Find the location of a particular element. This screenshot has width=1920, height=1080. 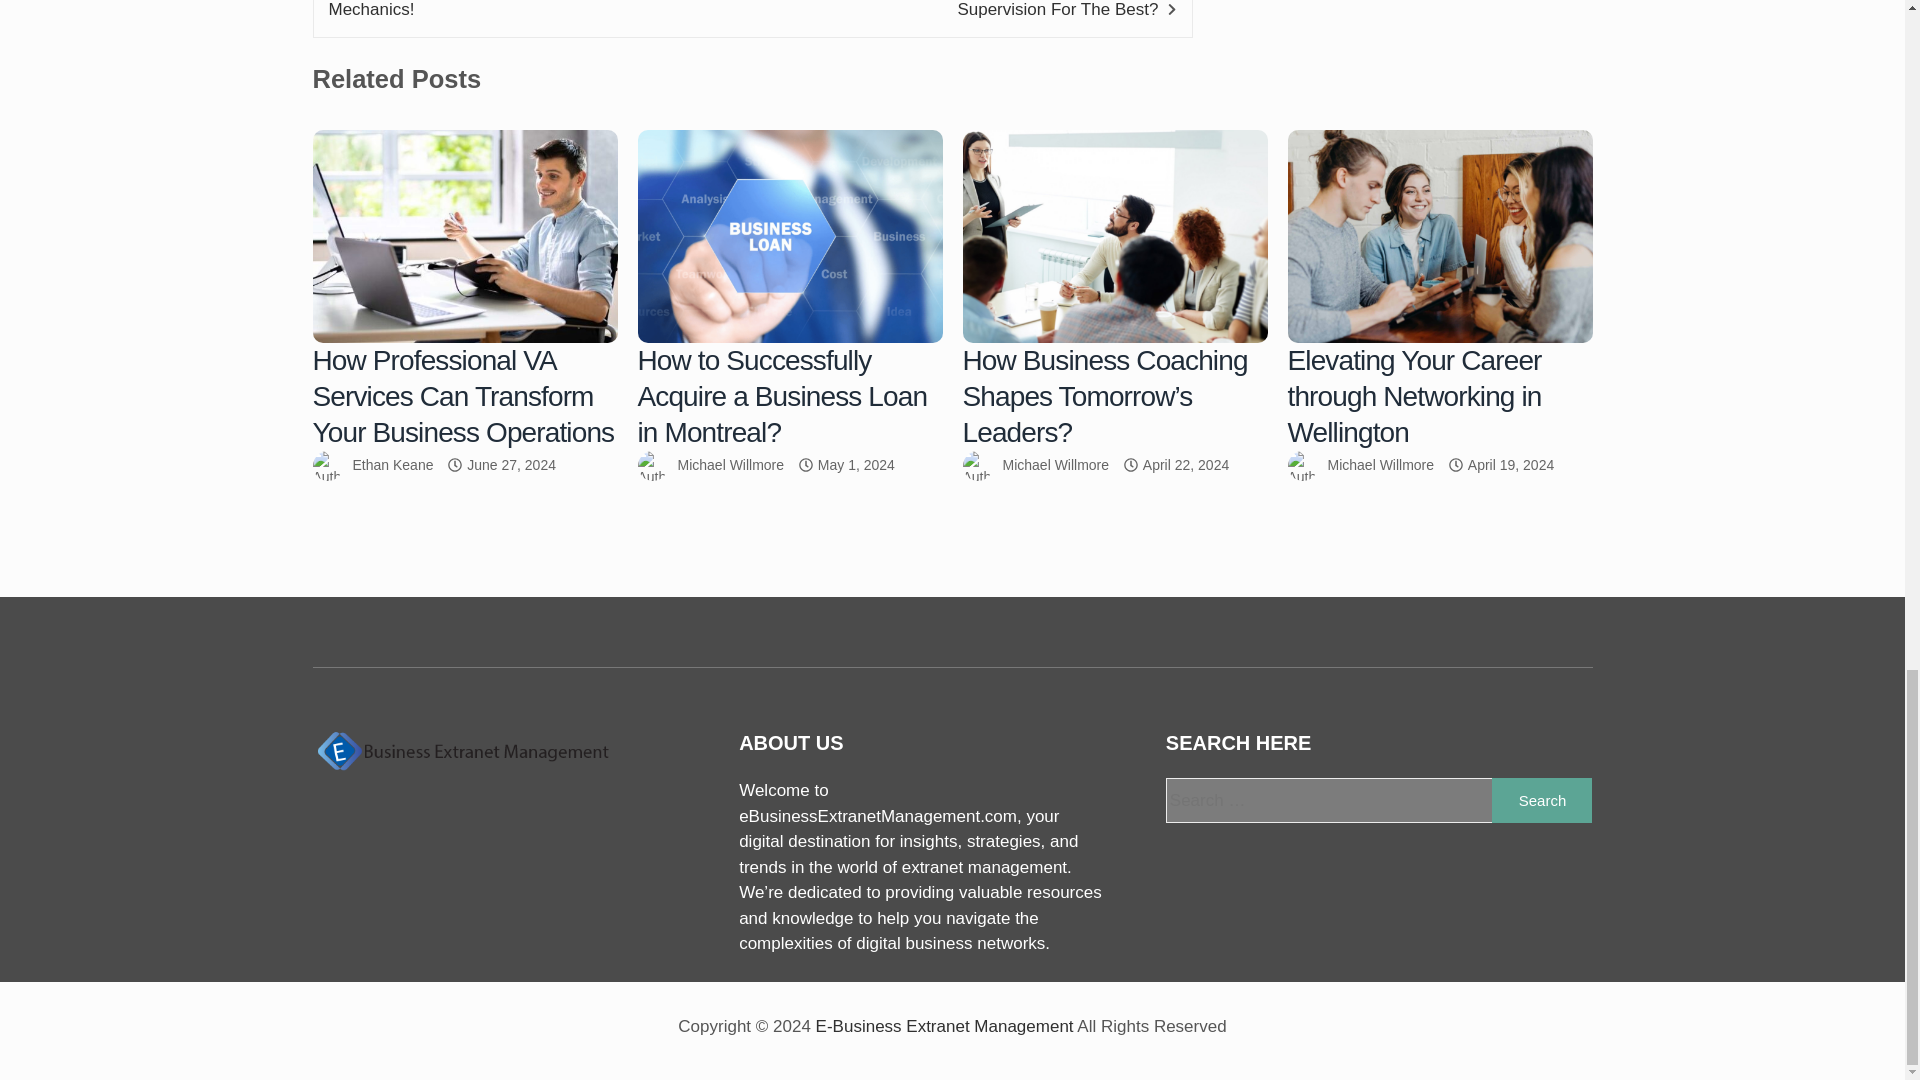

Elevating Your Career through Networking in Wellington is located at coordinates (1440, 236).